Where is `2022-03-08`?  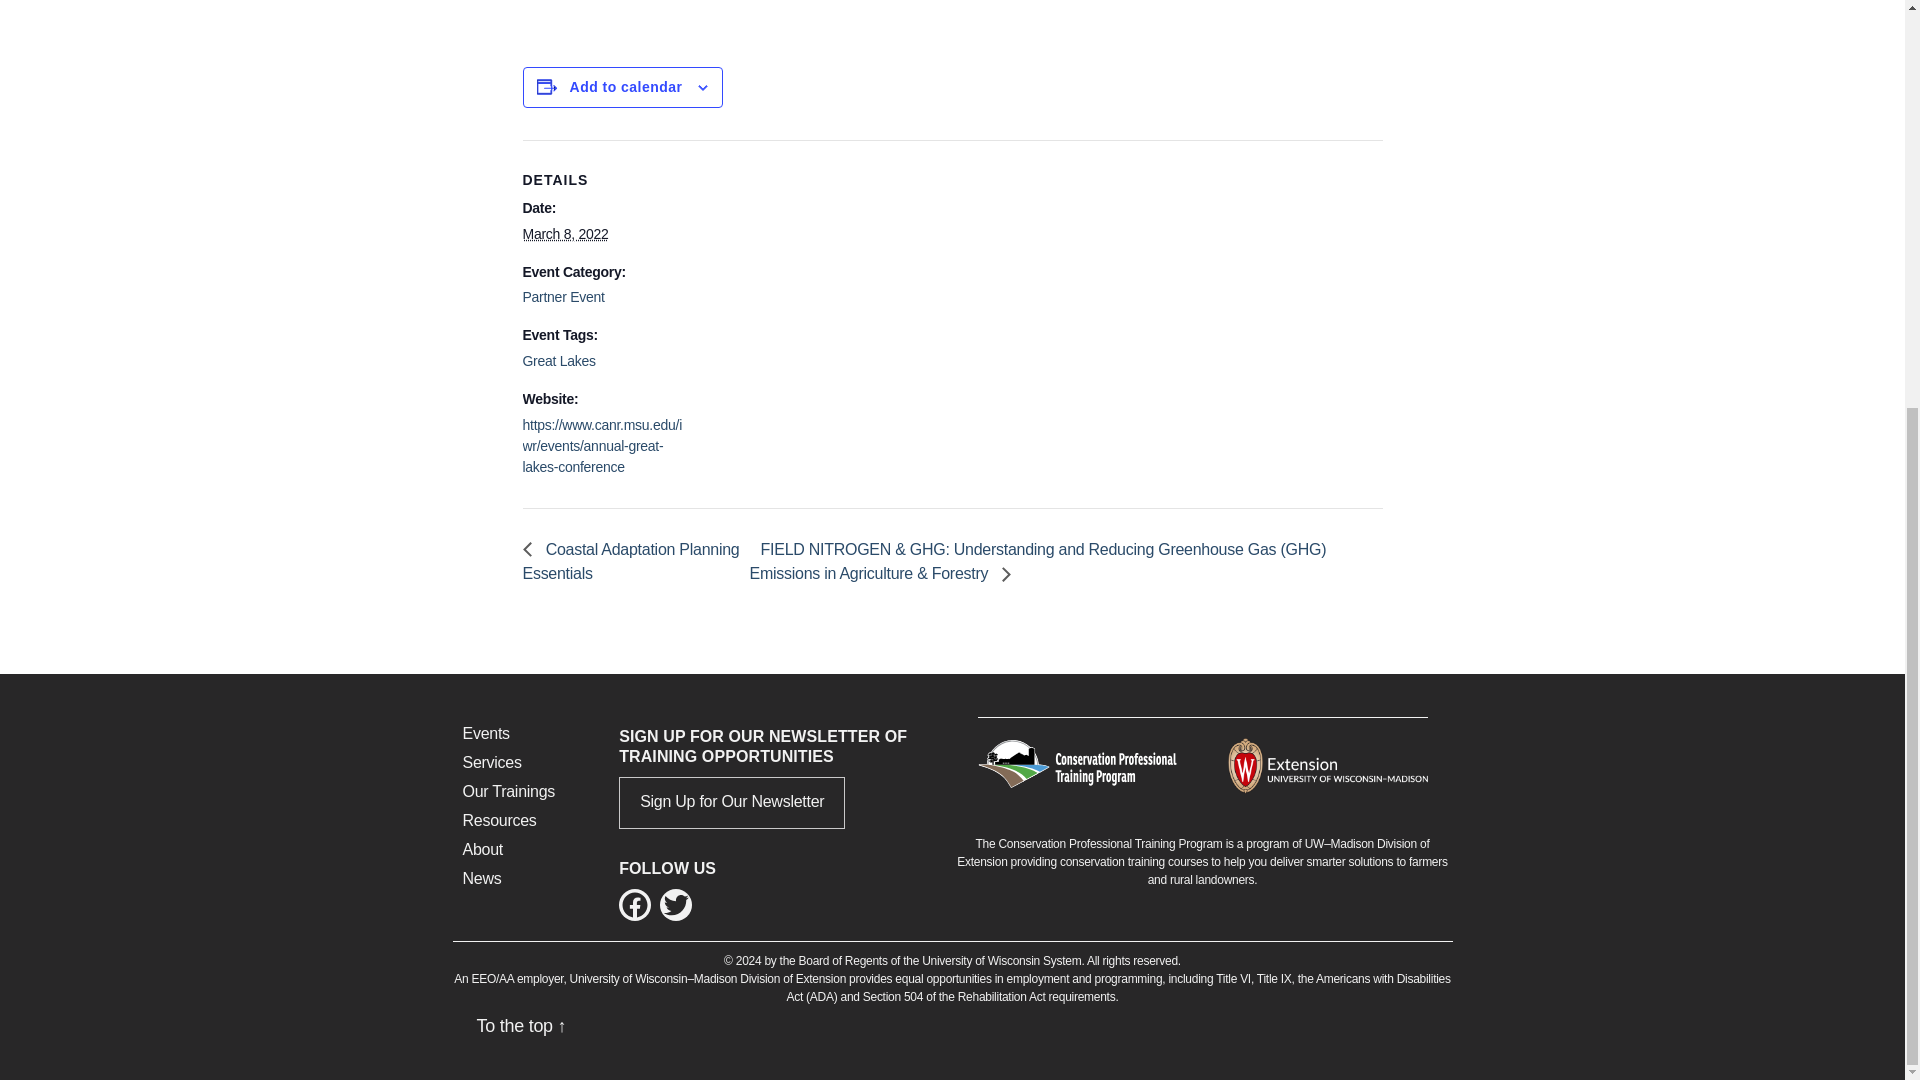 2022-03-08 is located at coordinates (565, 233).